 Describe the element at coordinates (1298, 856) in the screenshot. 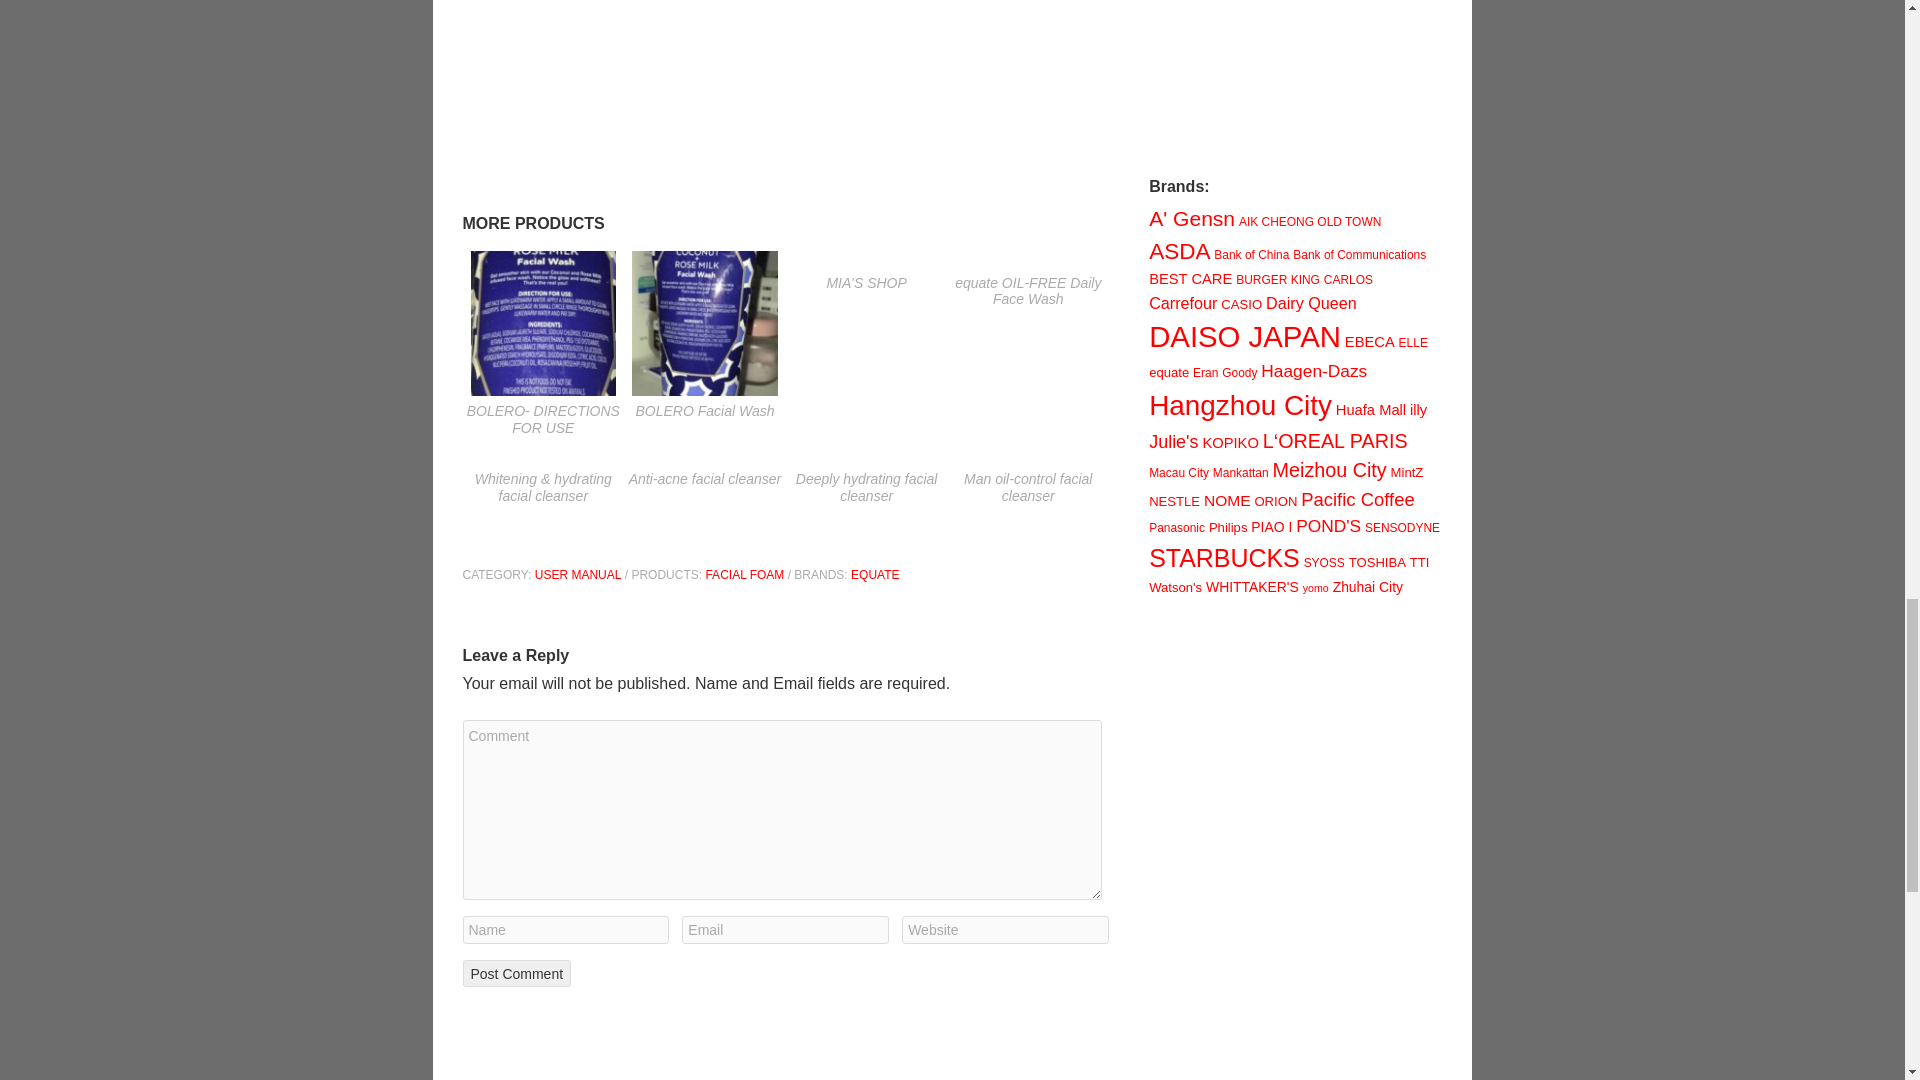

I see `Advertisement` at that location.